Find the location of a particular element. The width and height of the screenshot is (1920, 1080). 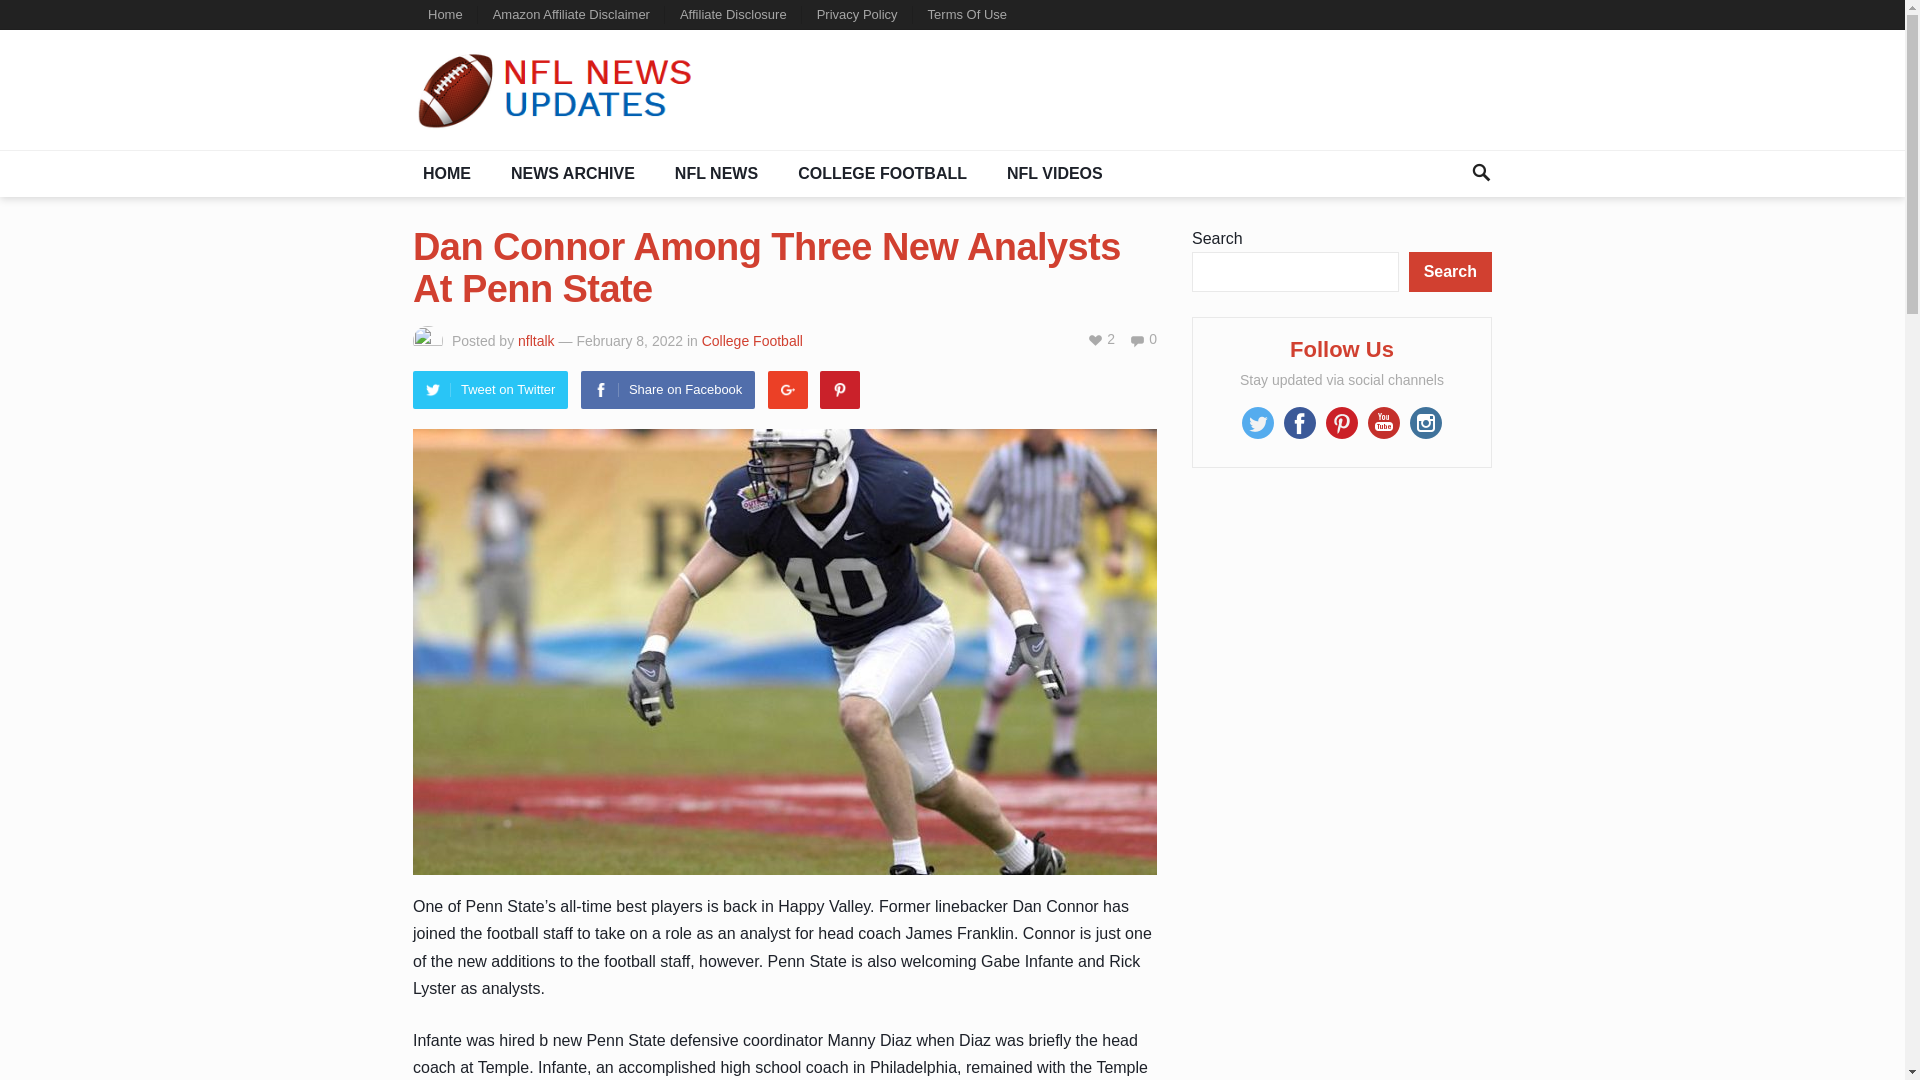

nfltalk is located at coordinates (536, 340).